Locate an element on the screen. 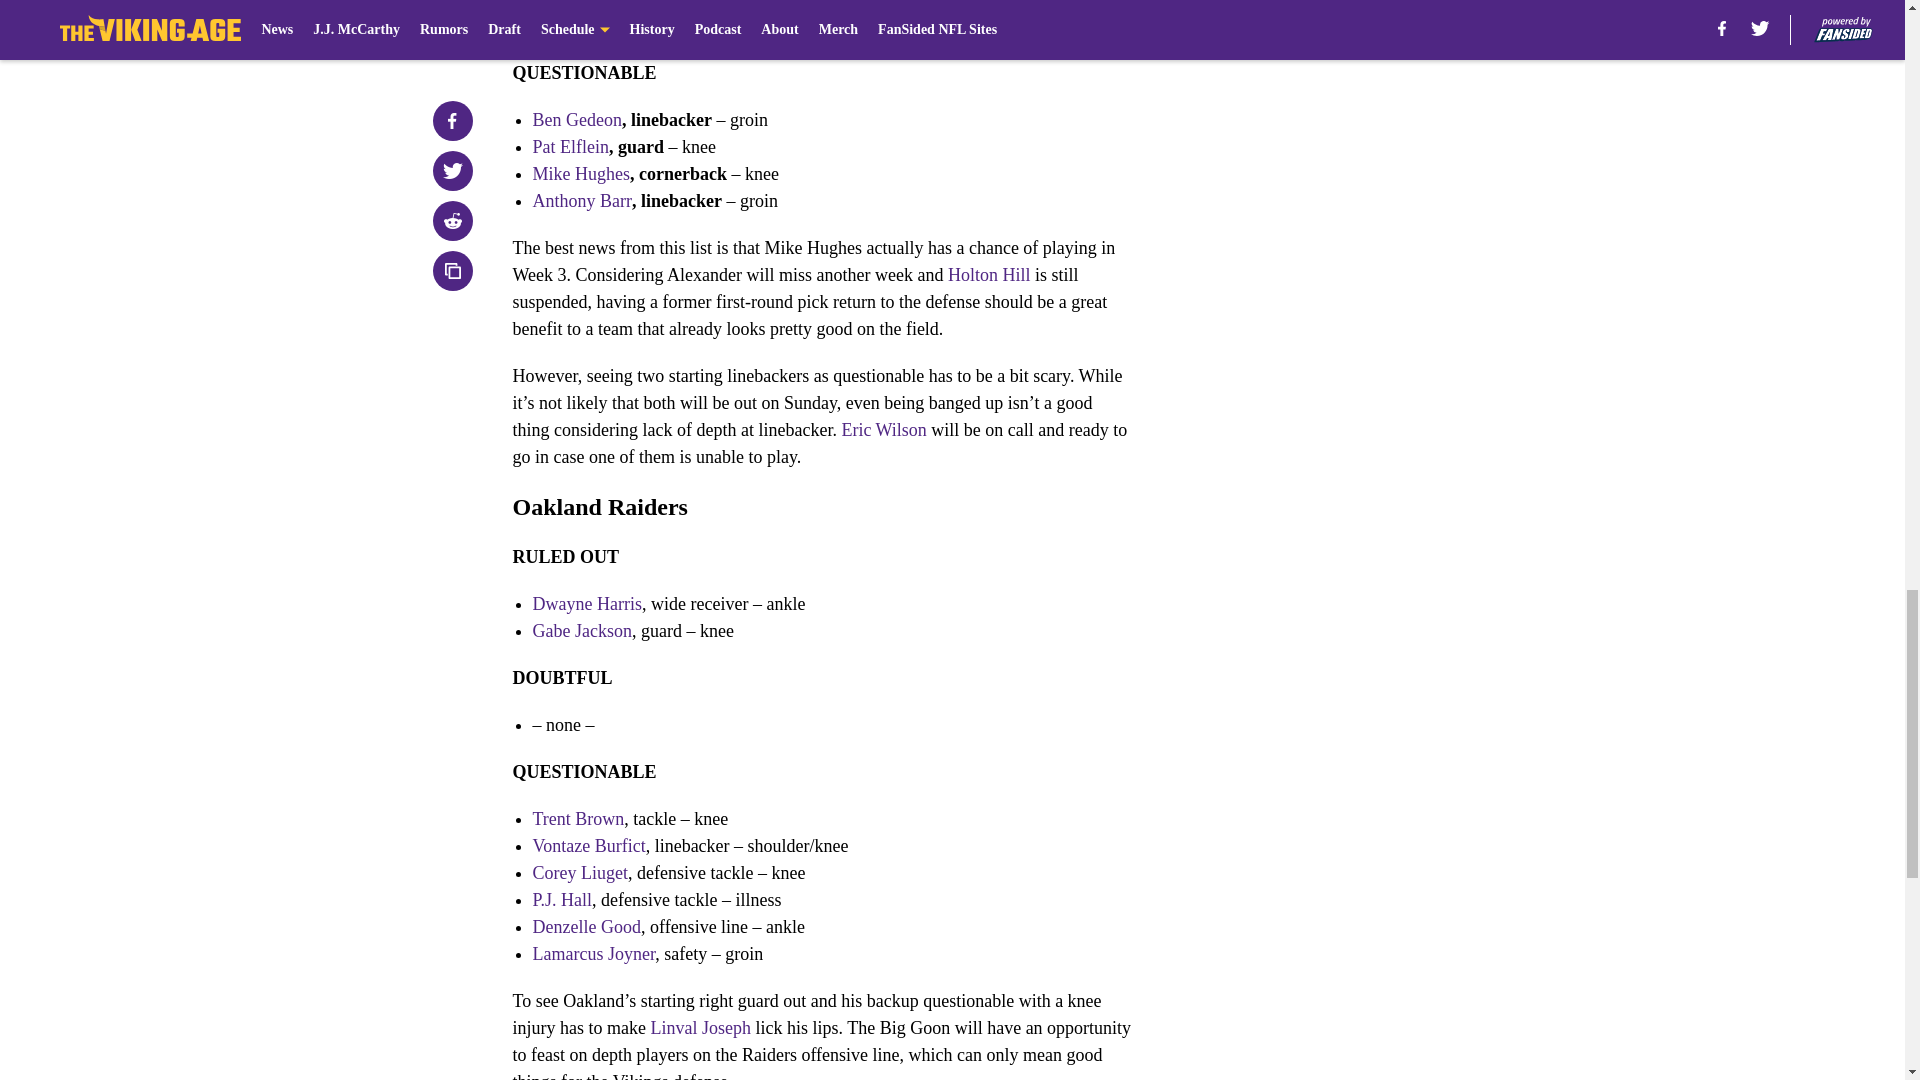 This screenshot has height=1080, width=1920. Trent Brown is located at coordinates (578, 818).